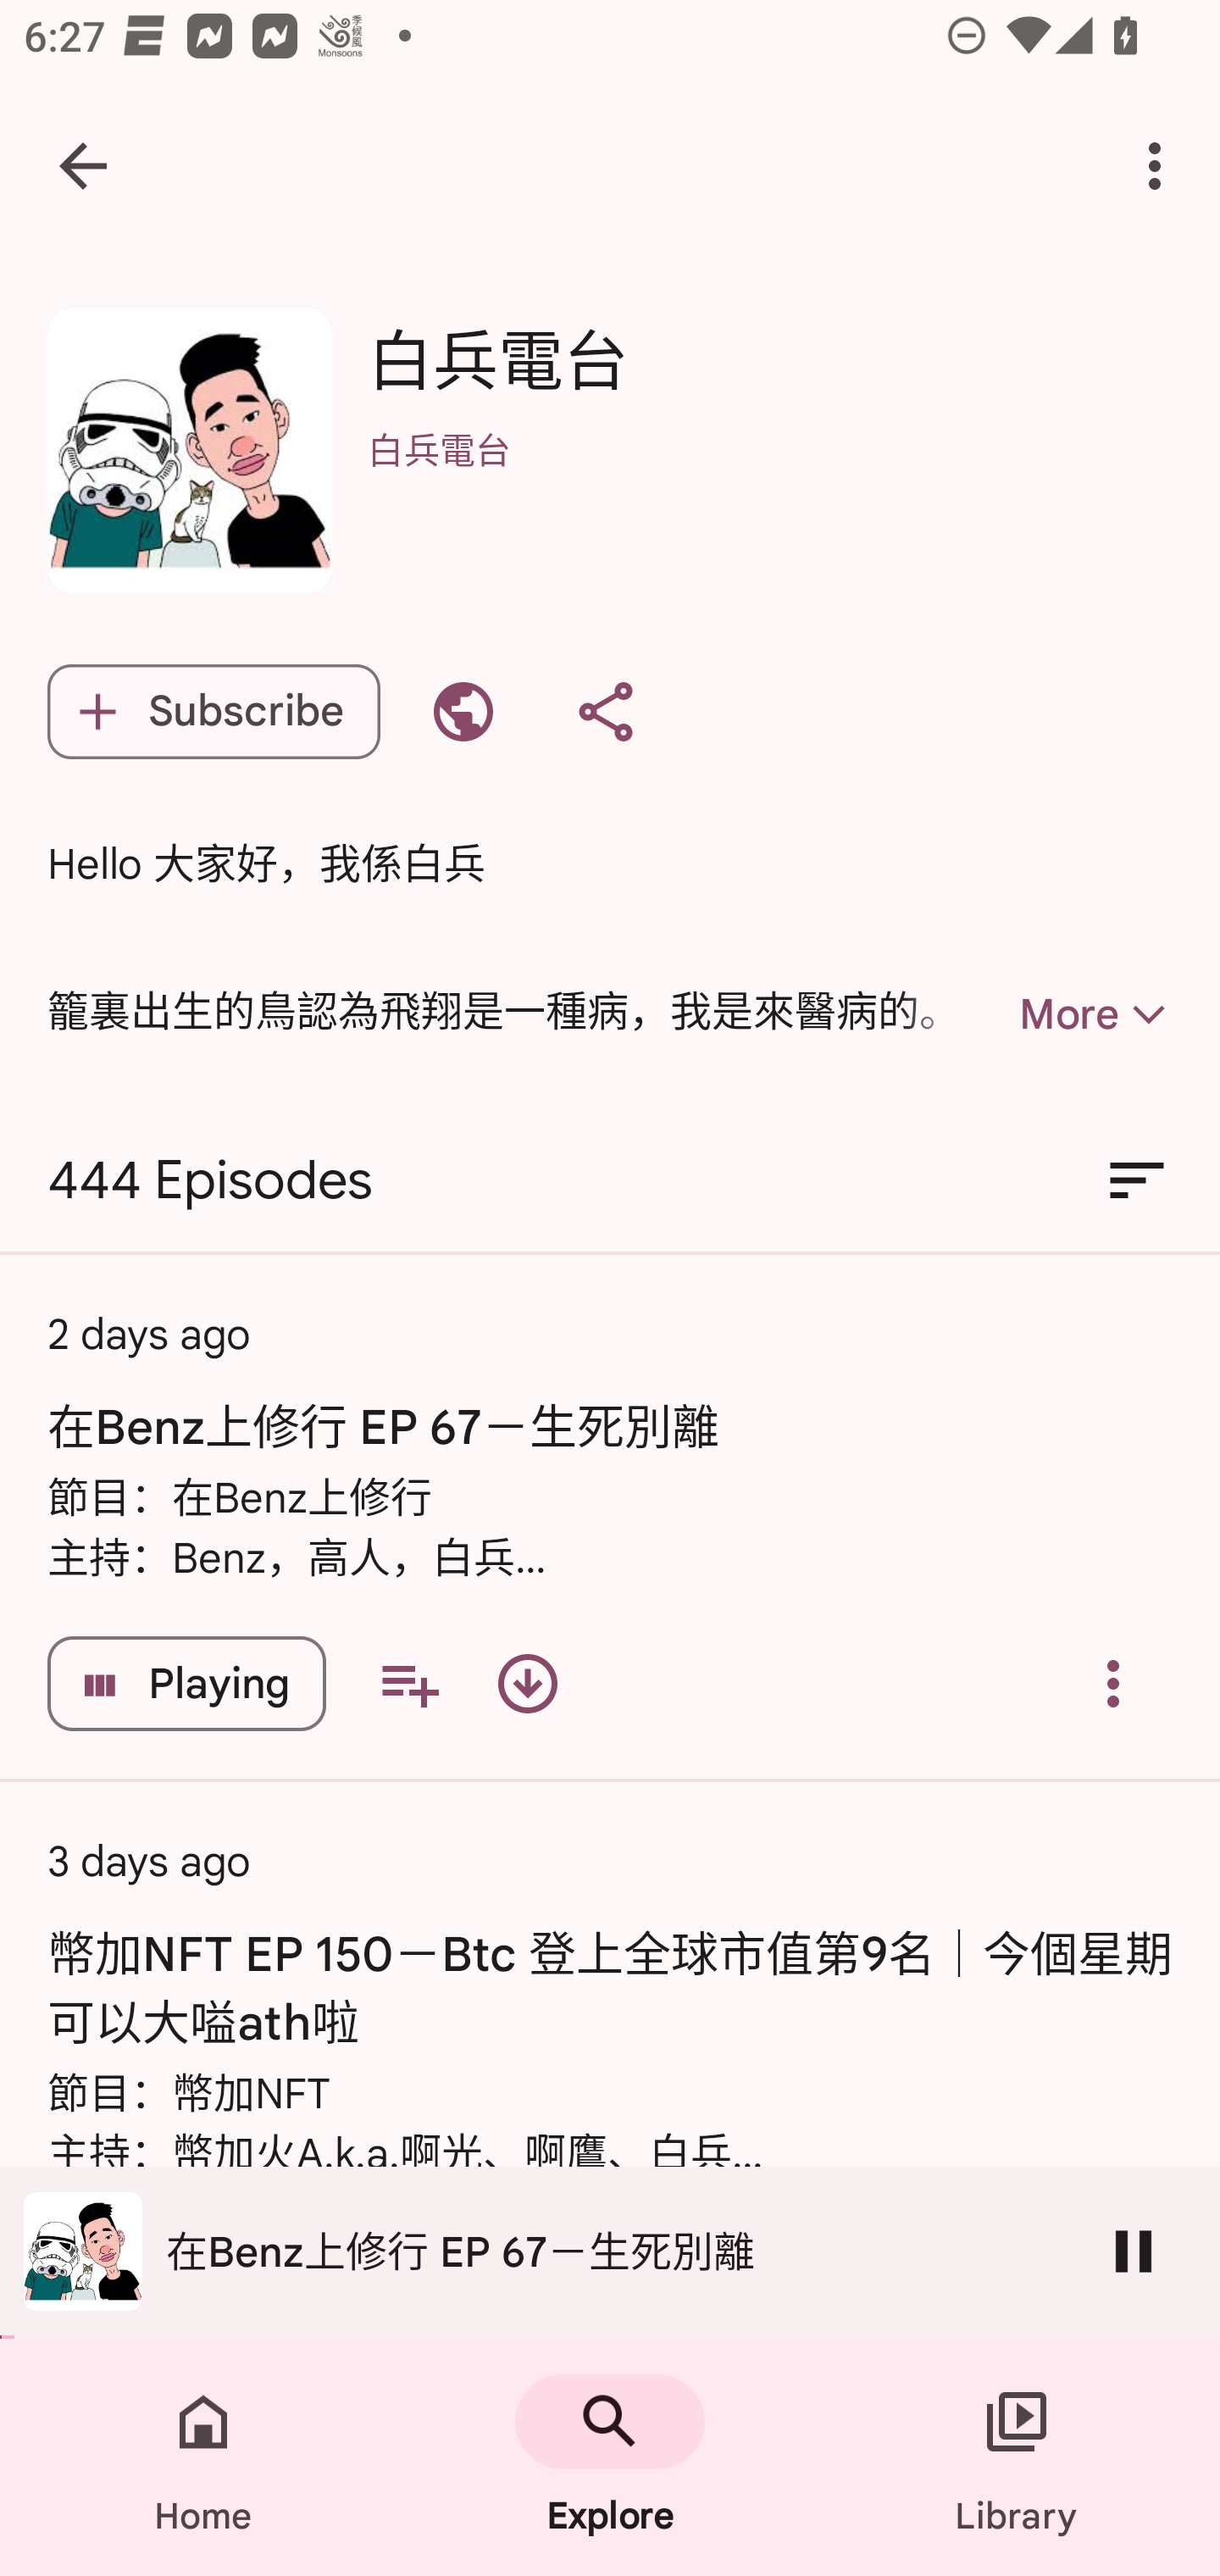 This screenshot has width=1220, height=2576. I want to click on Visit website, so click(463, 712).